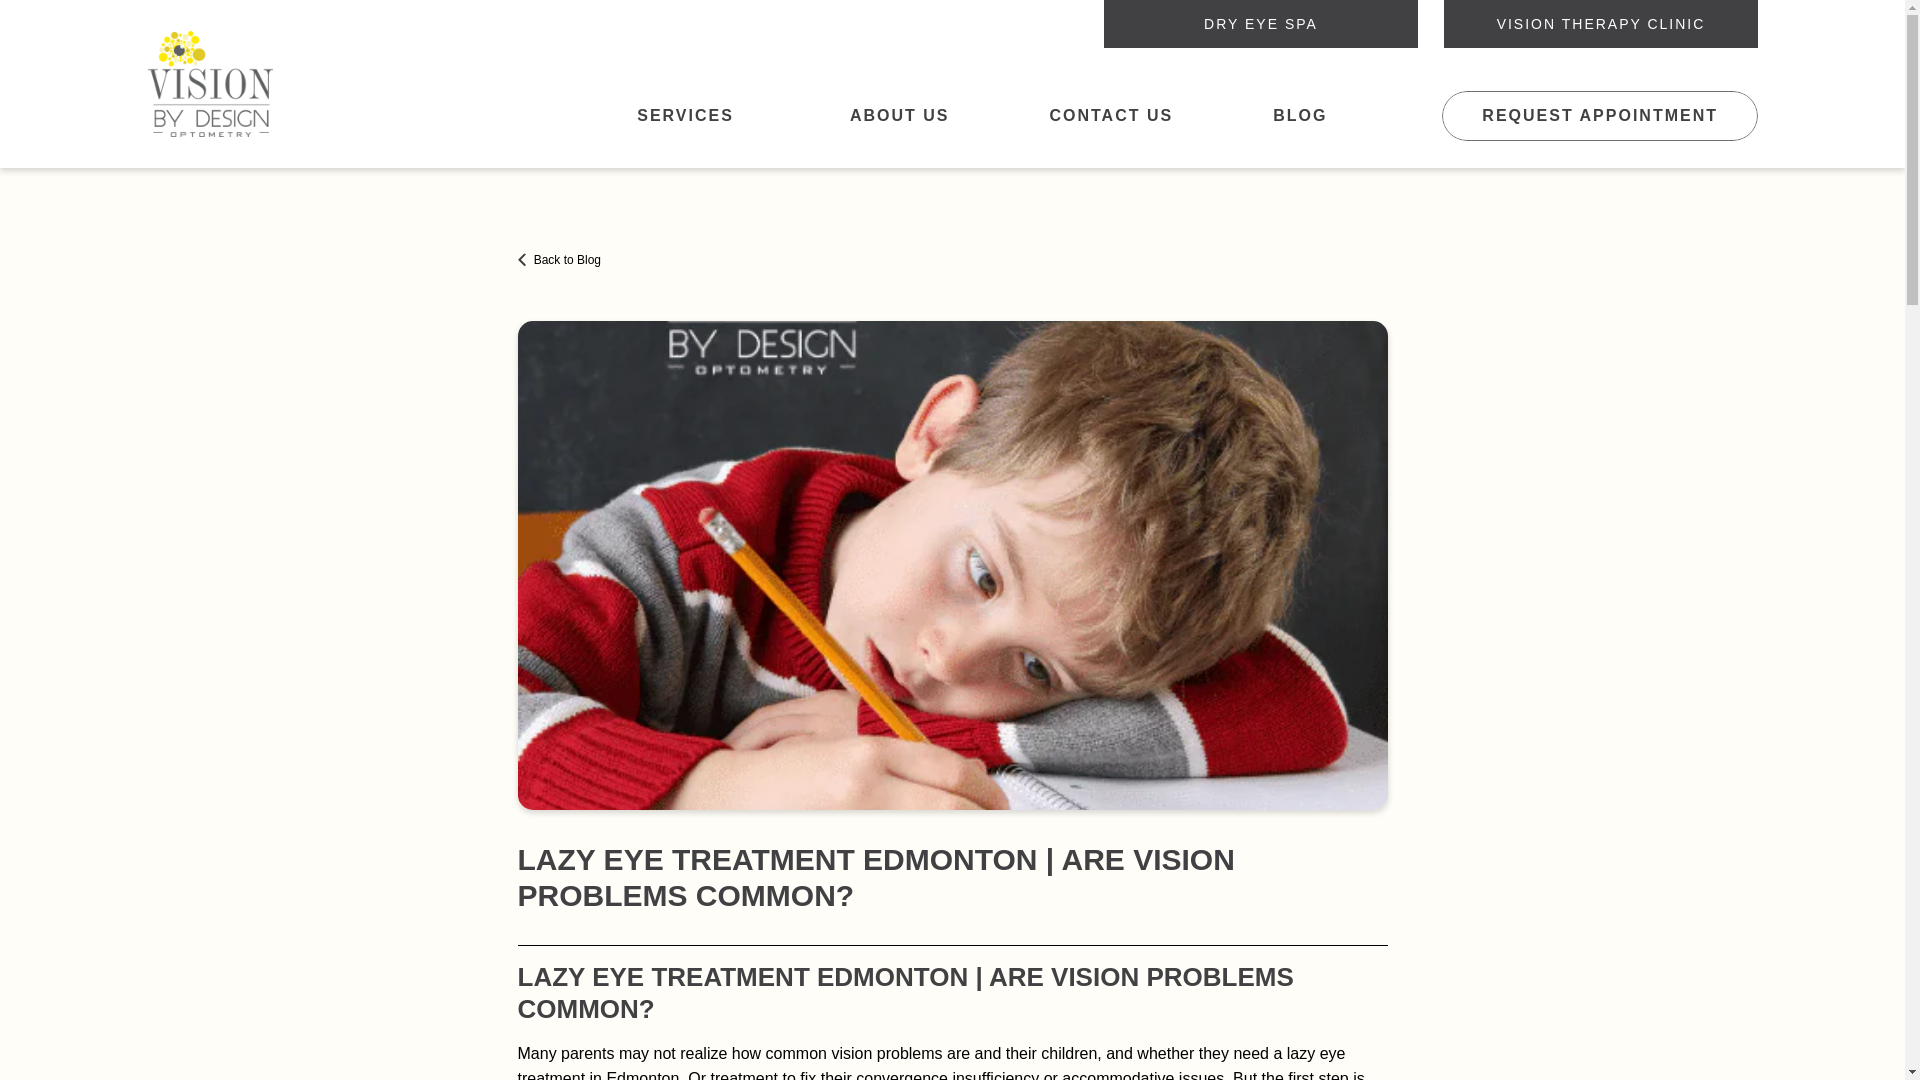 The height and width of the screenshot is (1080, 1920). What do you see at coordinates (1299, 116) in the screenshot?
I see `BLOG` at bounding box center [1299, 116].